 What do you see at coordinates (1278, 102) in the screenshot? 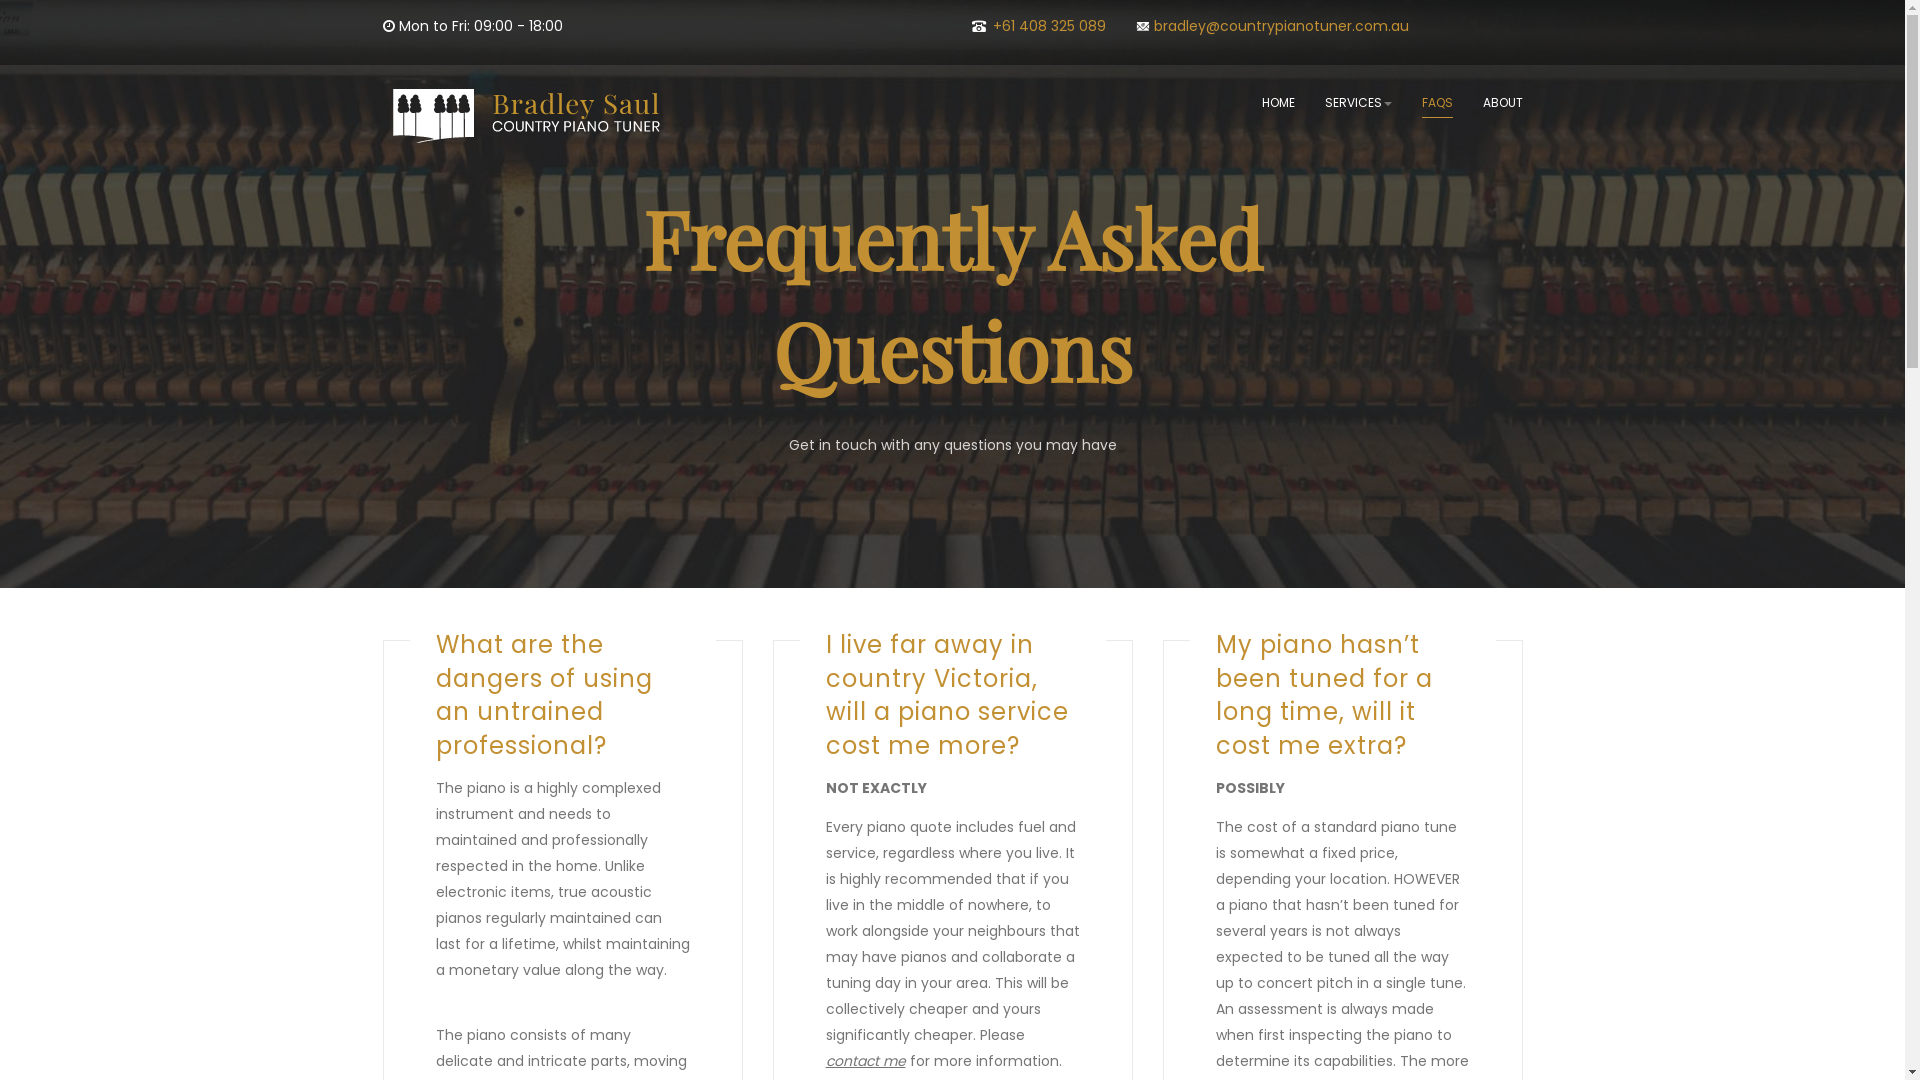
I see `HOME` at bounding box center [1278, 102].